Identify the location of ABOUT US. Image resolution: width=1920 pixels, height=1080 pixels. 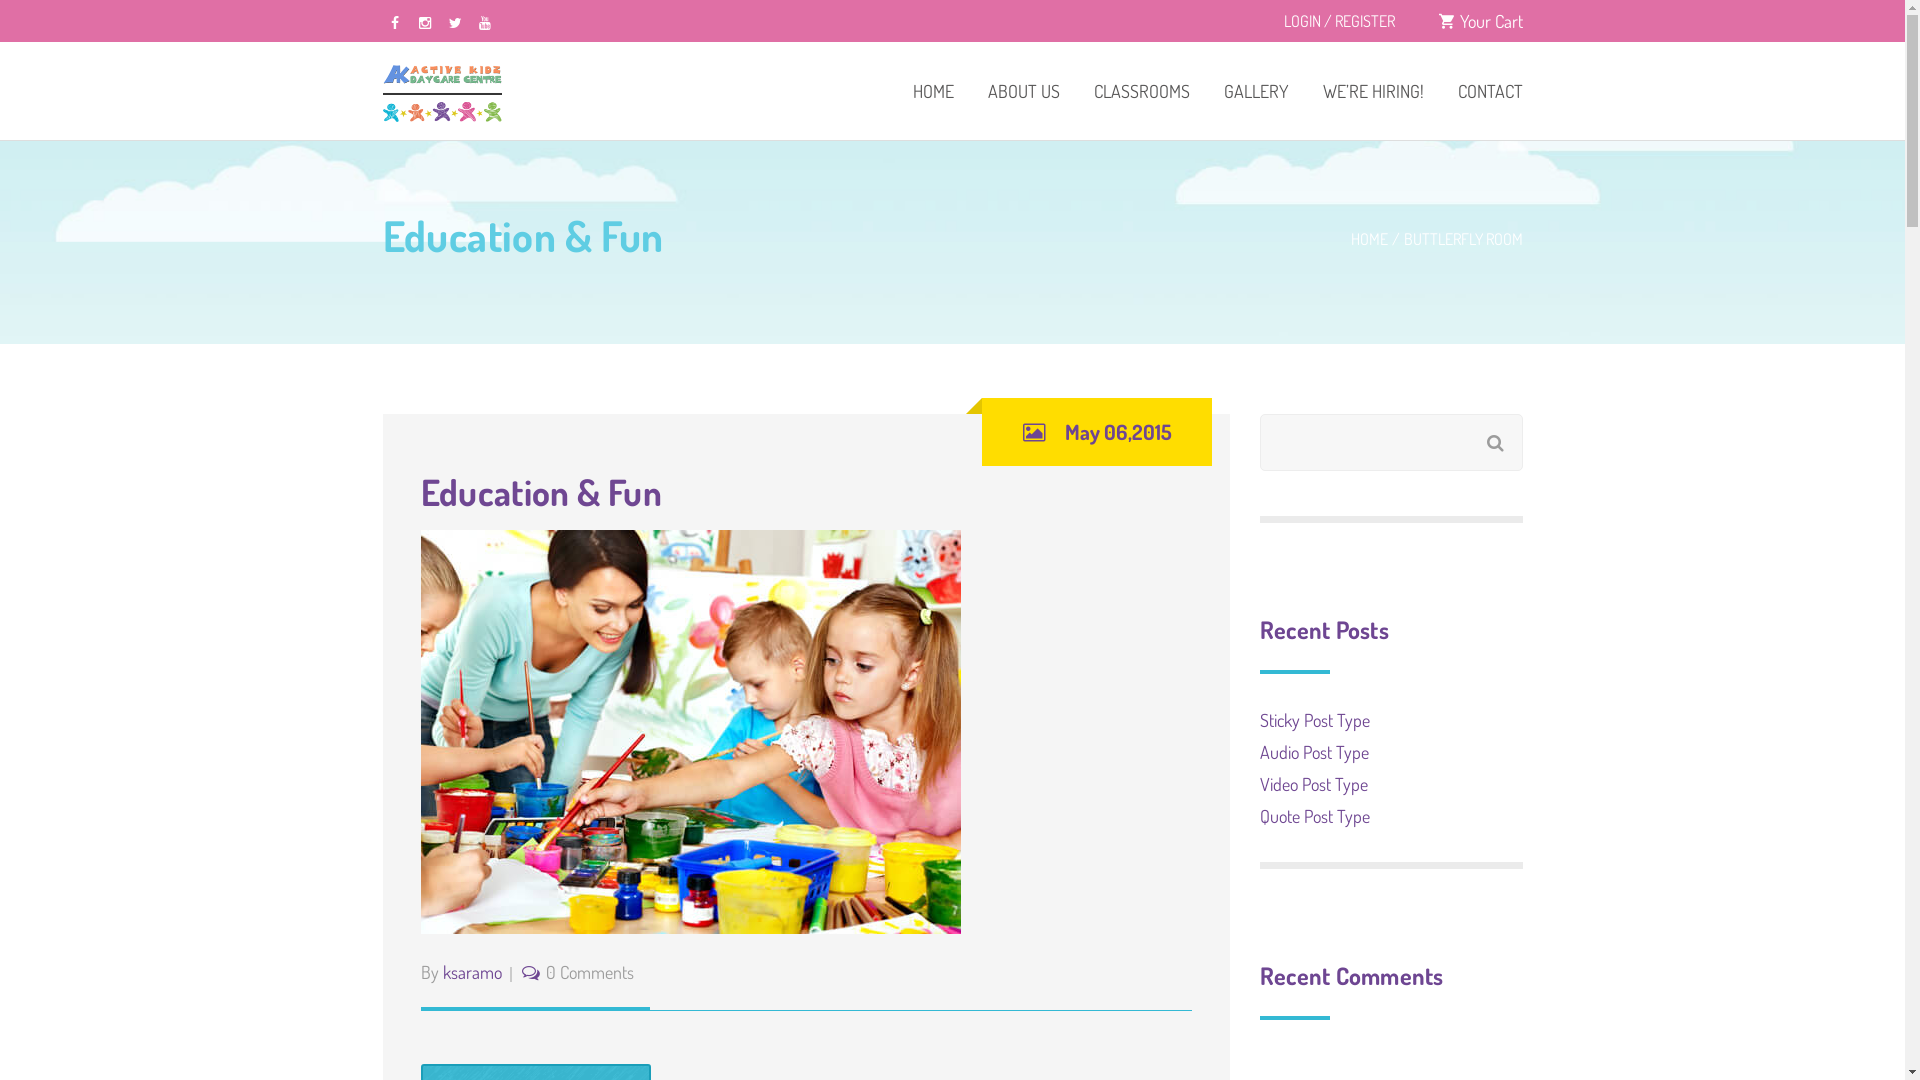
(1023, 91).